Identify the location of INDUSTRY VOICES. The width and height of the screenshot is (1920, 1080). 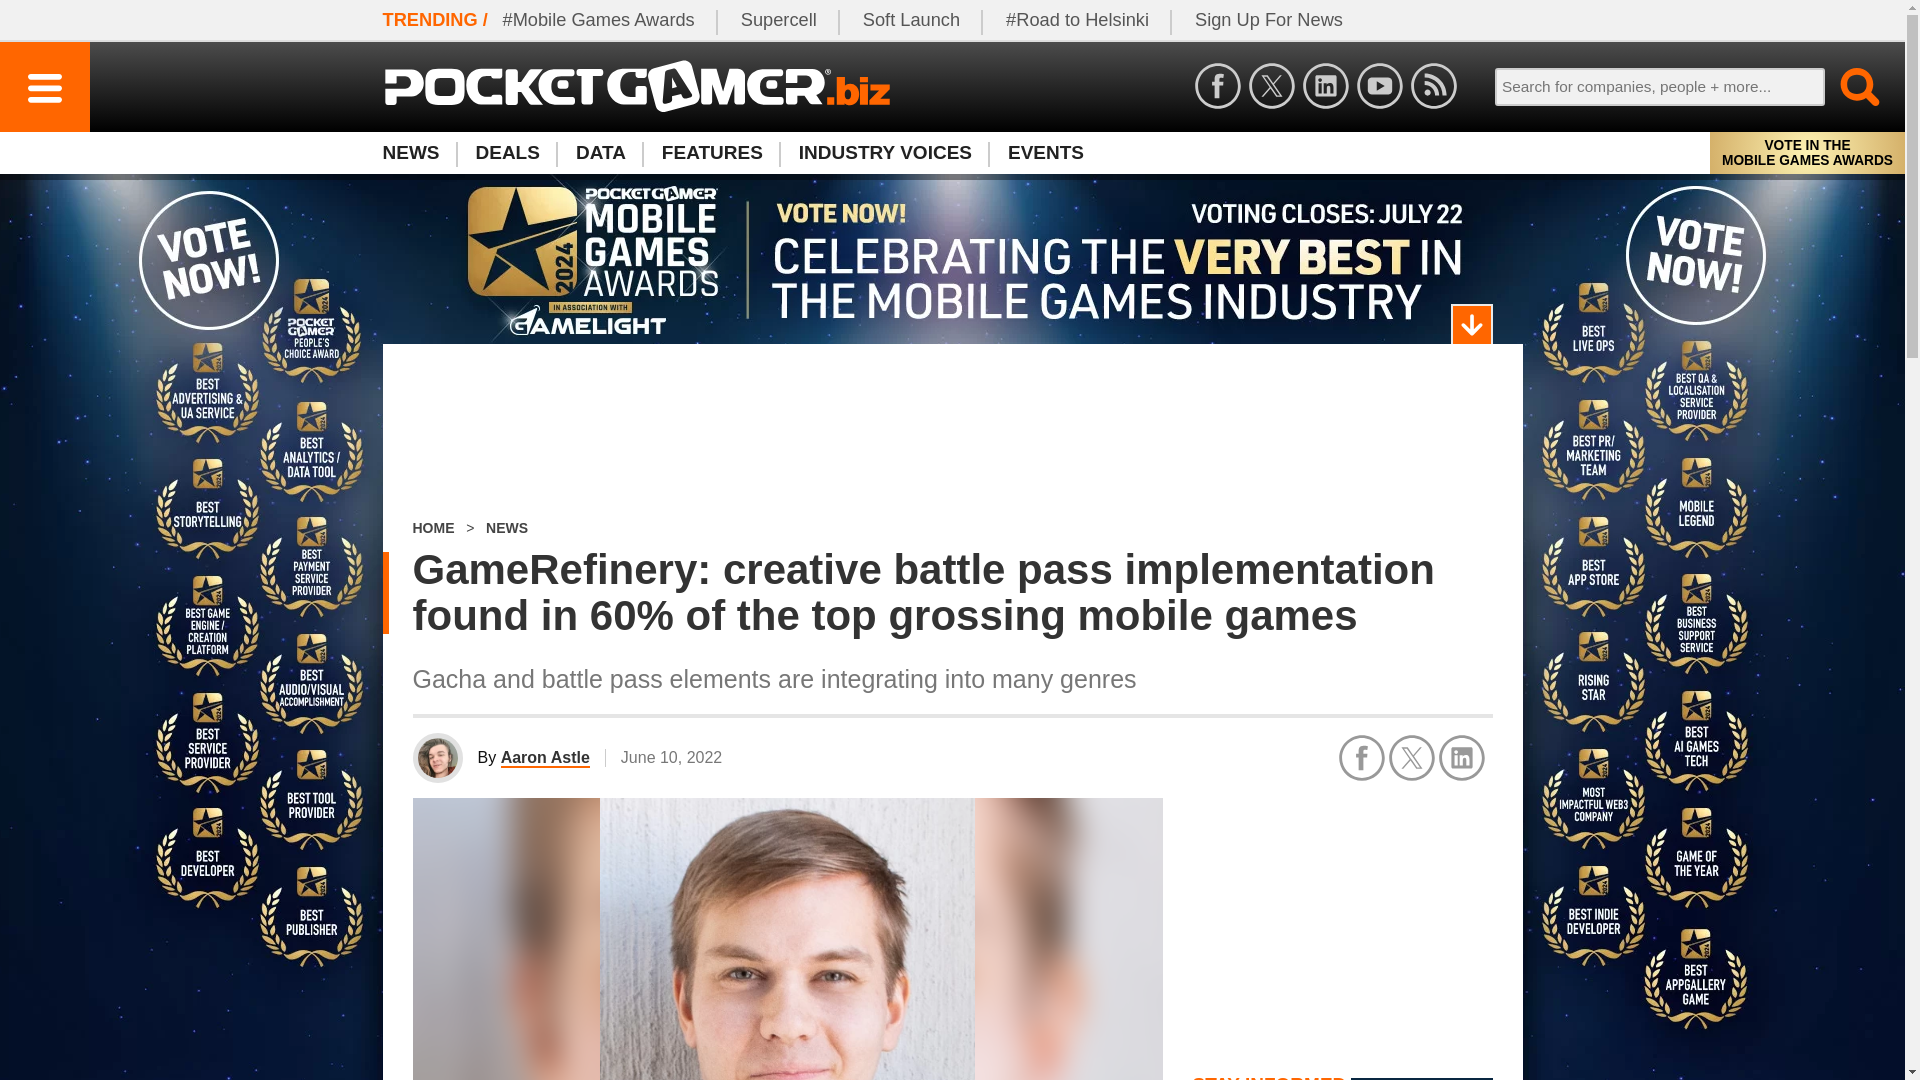
(886, 152).